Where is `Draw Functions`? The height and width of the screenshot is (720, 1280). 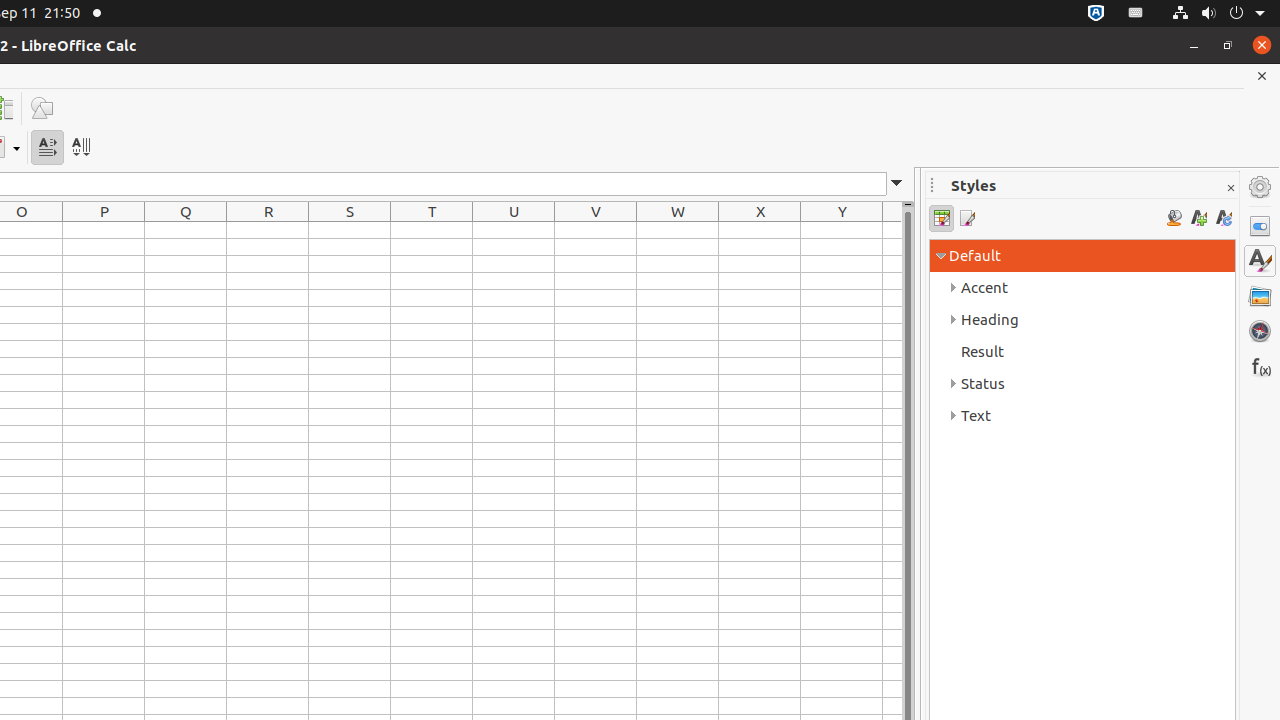
Draw Functions is located at coordinates (42, 108).